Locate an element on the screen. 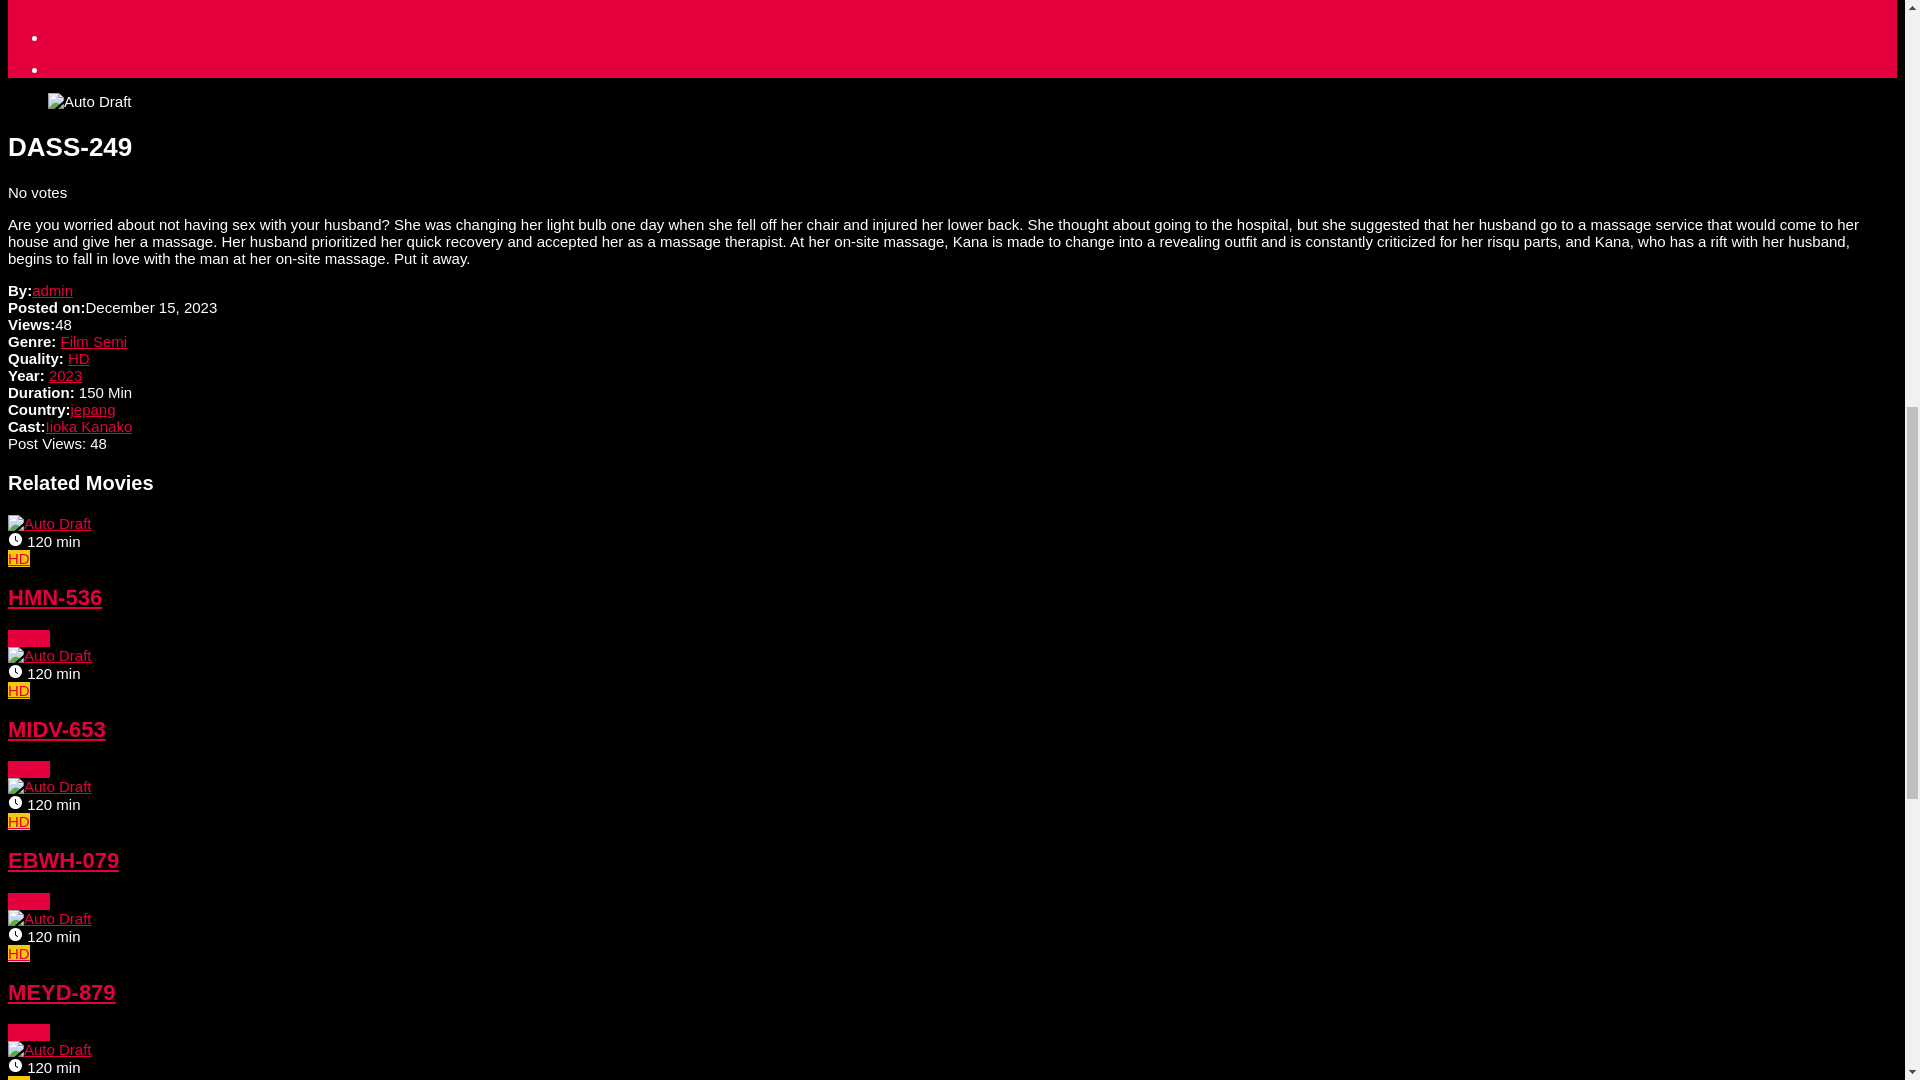 This screenshot has width=1920, height=1080. Permalink to: HMN-536 is located at coordinates (28, 638).